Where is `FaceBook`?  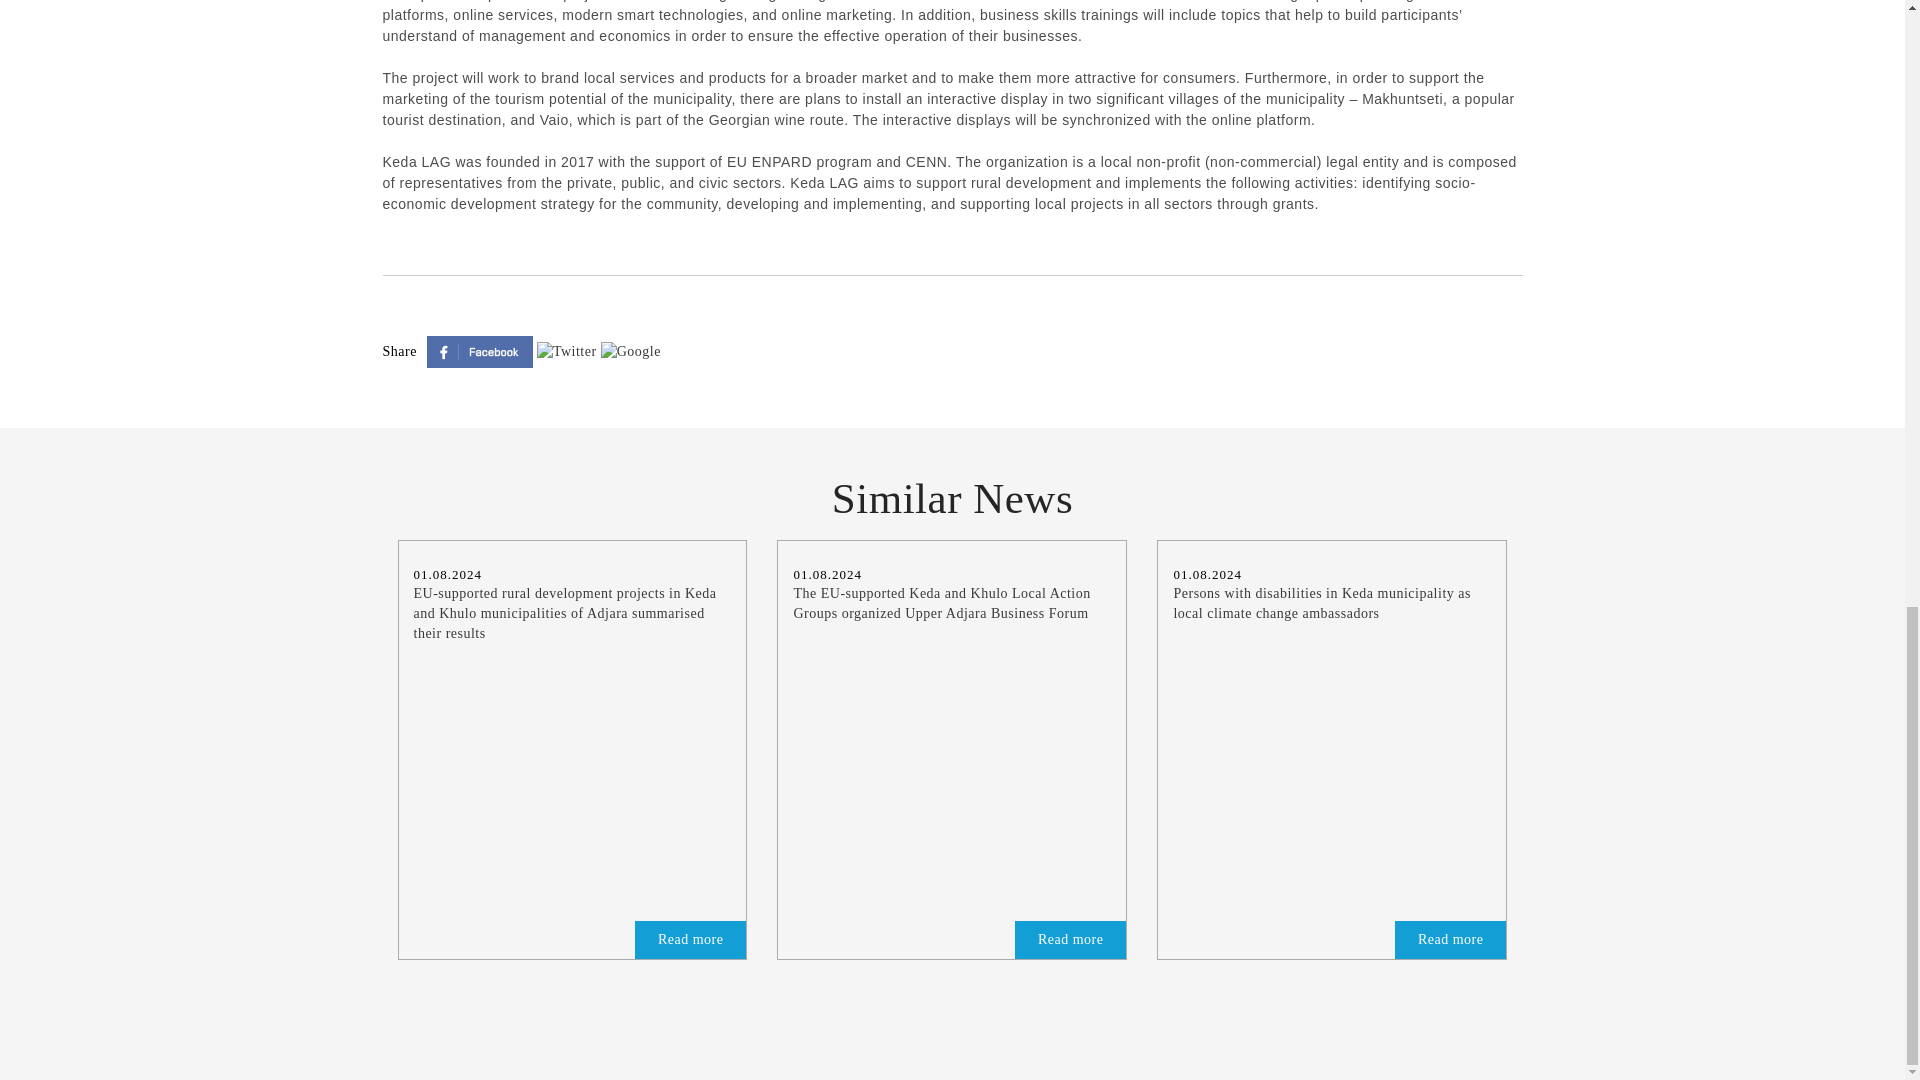 FaceBook is located at coordinates (482, 350).